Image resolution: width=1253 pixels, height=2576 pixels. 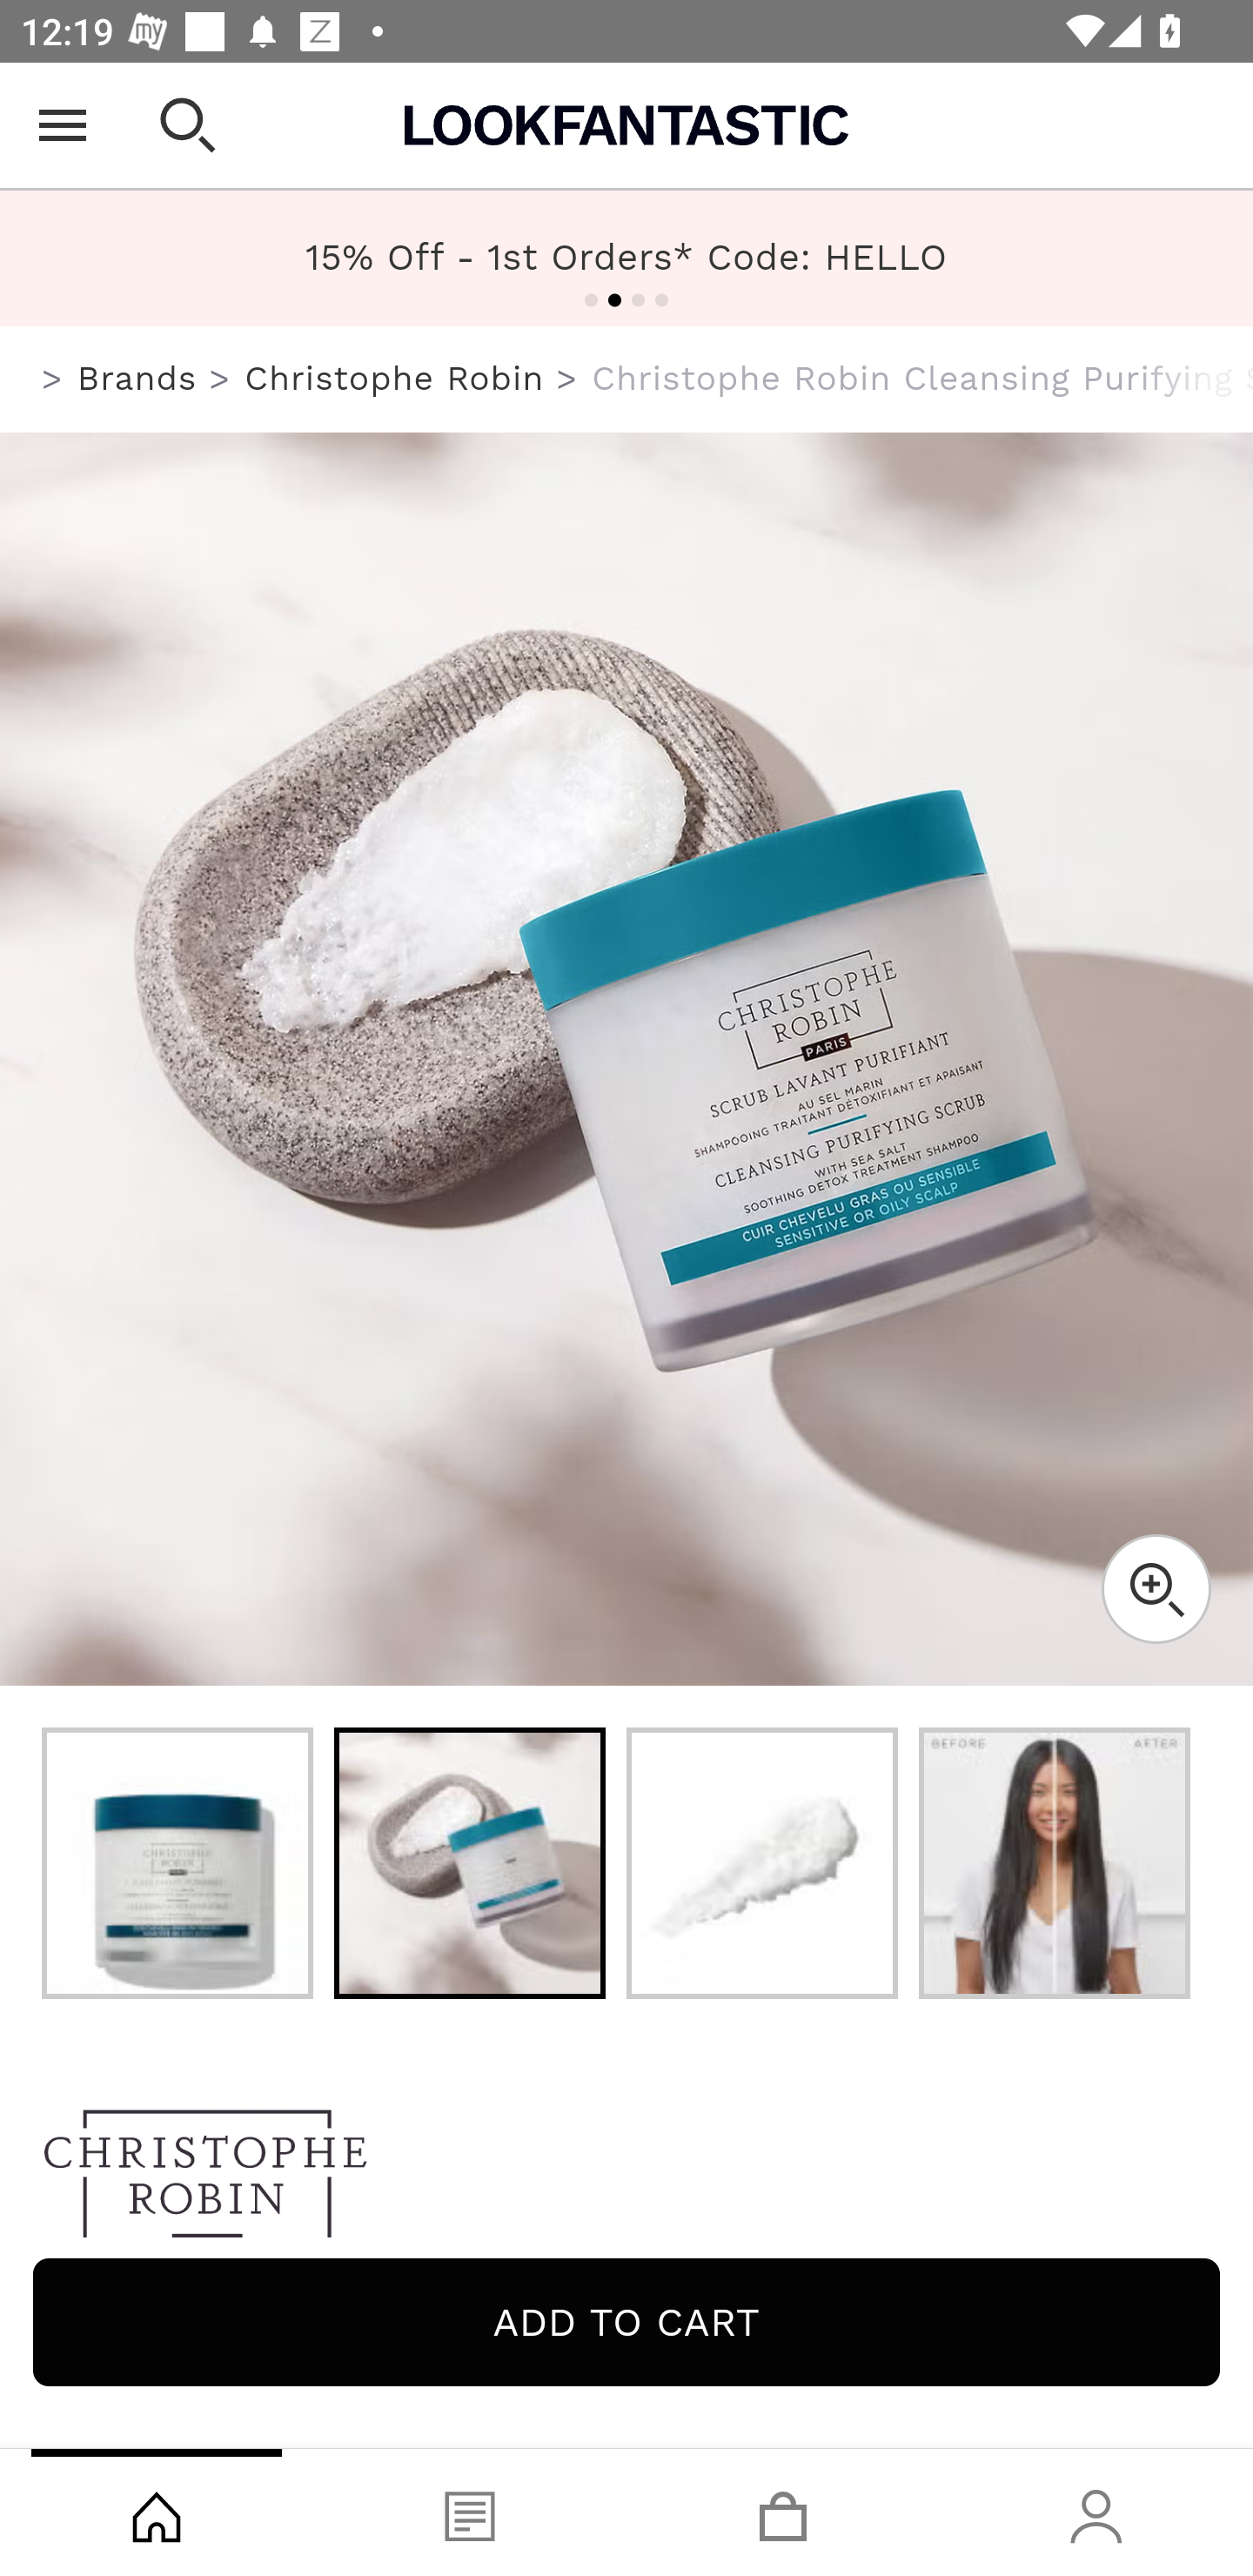 I want to click on Christophe Robin, so click(x=393, y=378).